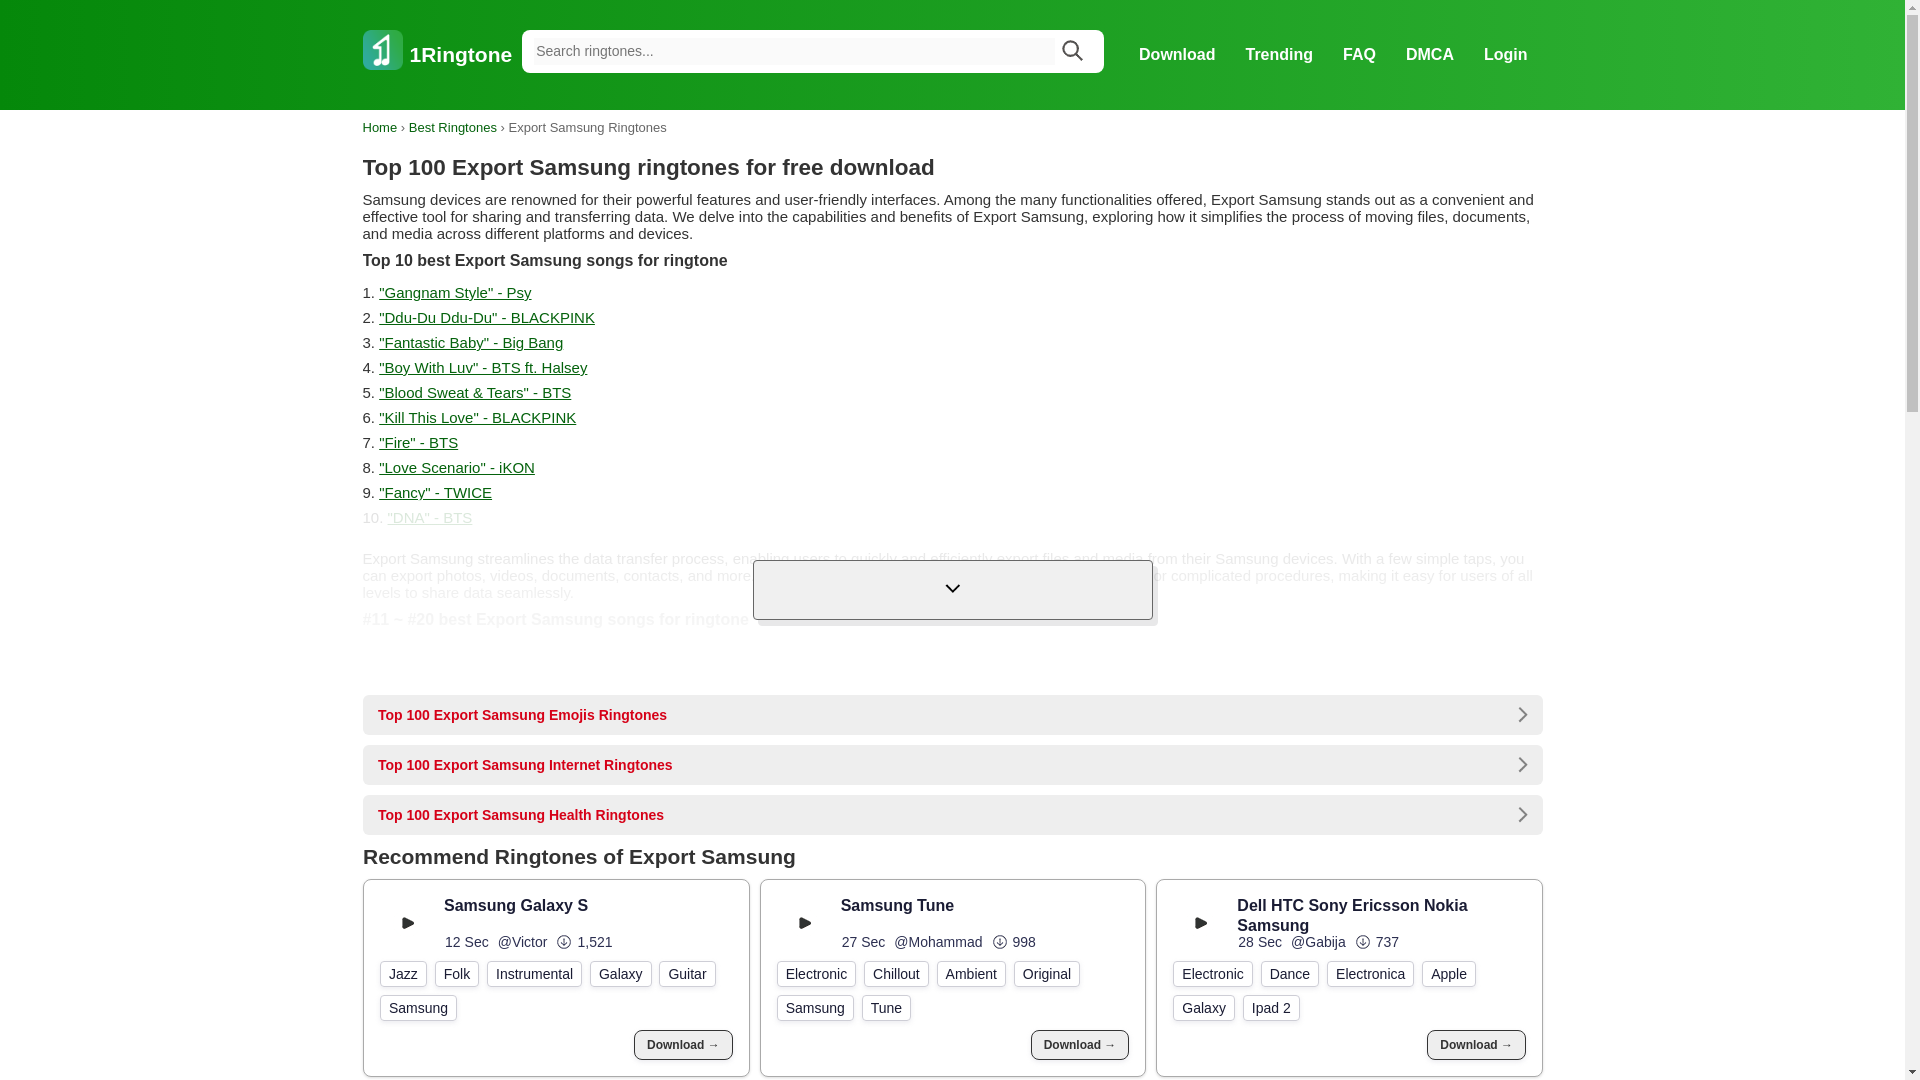 The height and width of the screenshot is (1080, 1920). Describe the element at coordinates (486, 317) in the screenshot. I see `"Ddu-Du Ddu-Du" - BLACKPINK` at that location.